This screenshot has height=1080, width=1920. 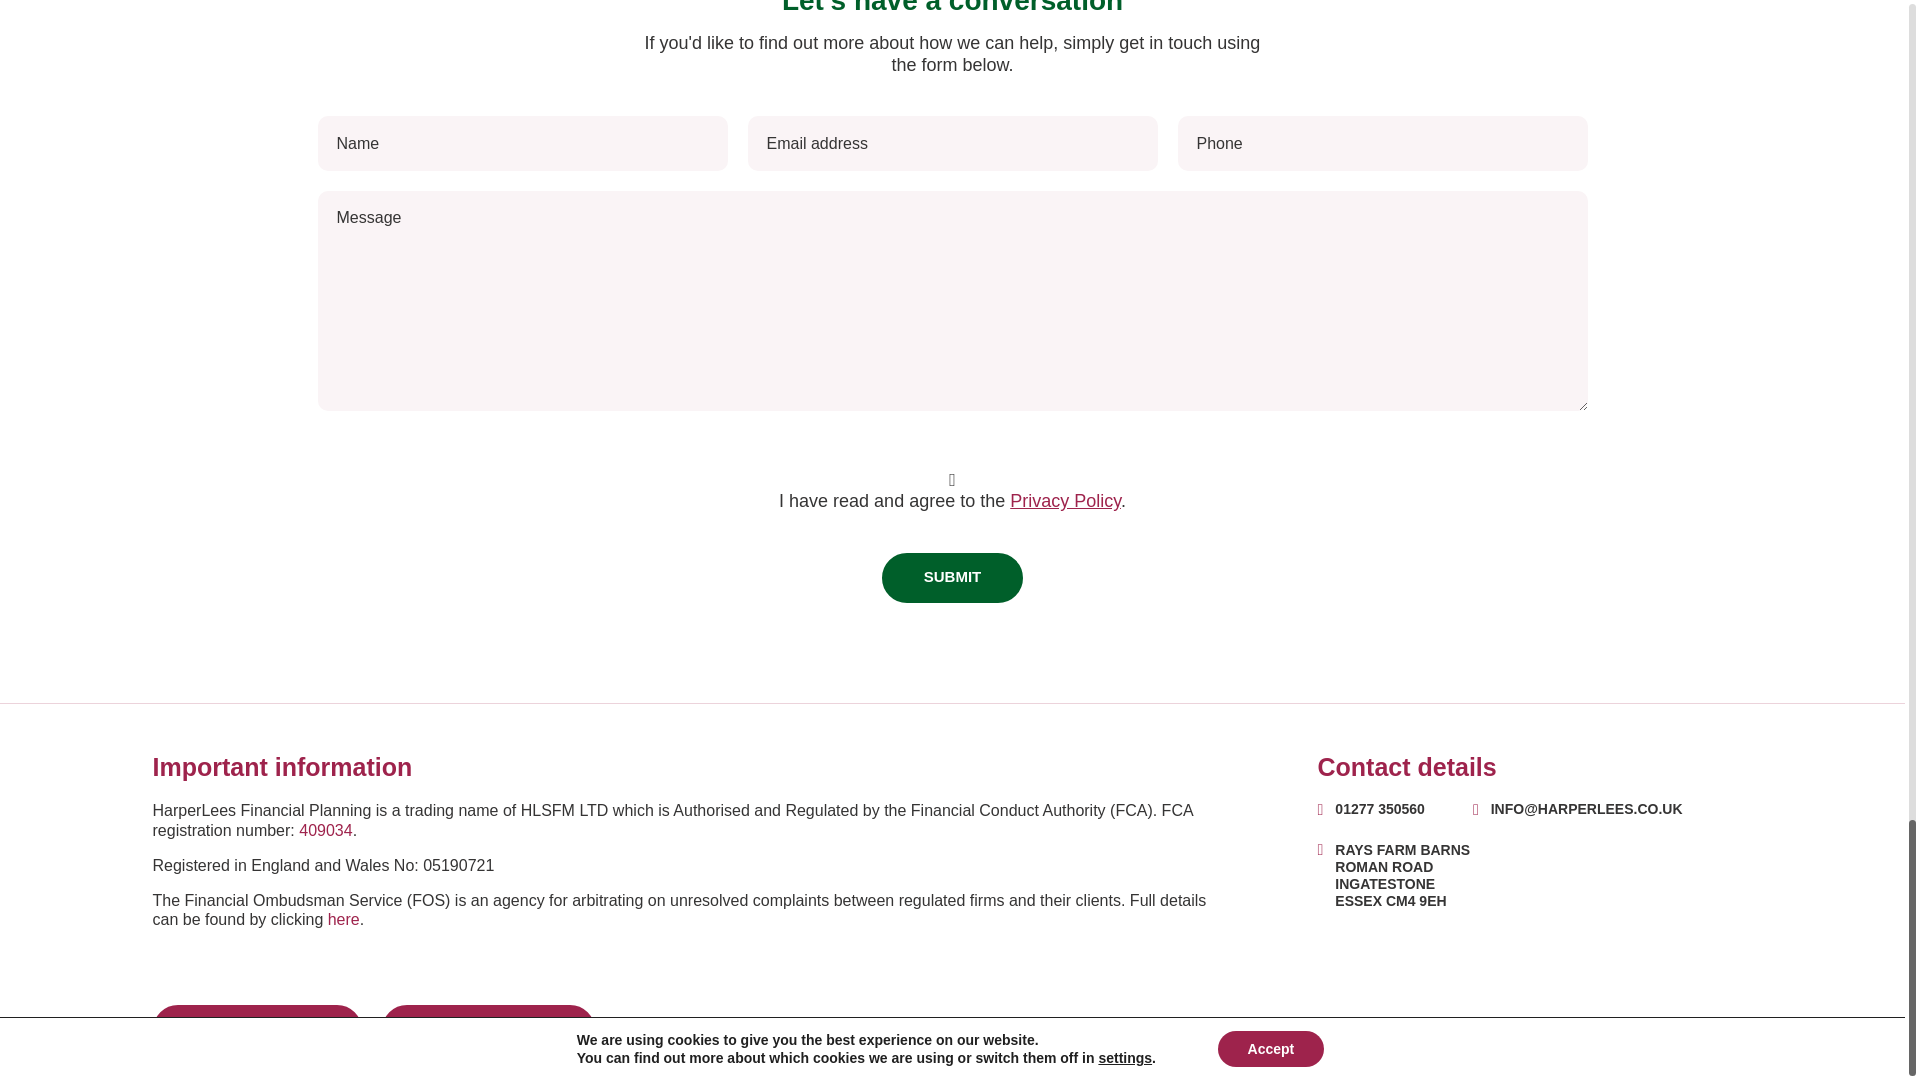 I want to click on The Yardstick Agency, so click(x=1700, y=1046).